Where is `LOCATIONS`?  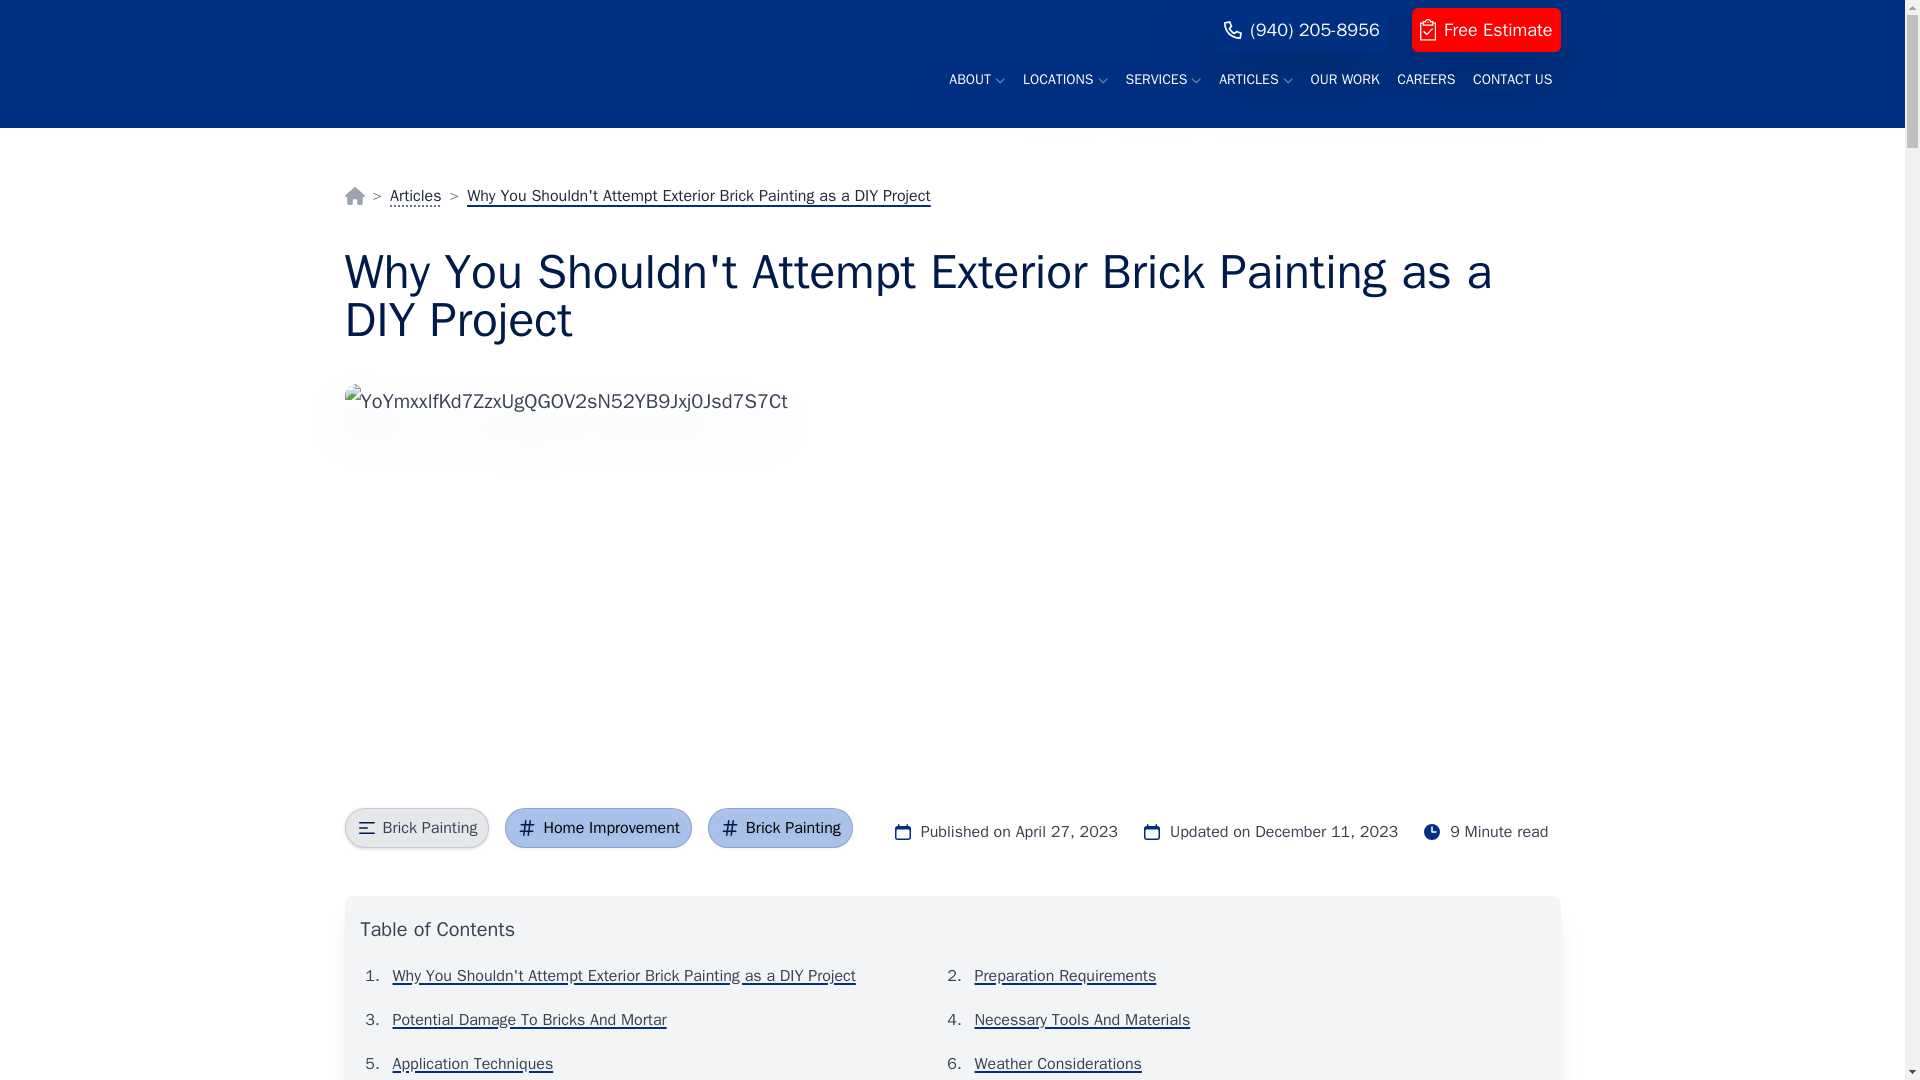 LOCATIONS is located at coordinates (1065, 80).